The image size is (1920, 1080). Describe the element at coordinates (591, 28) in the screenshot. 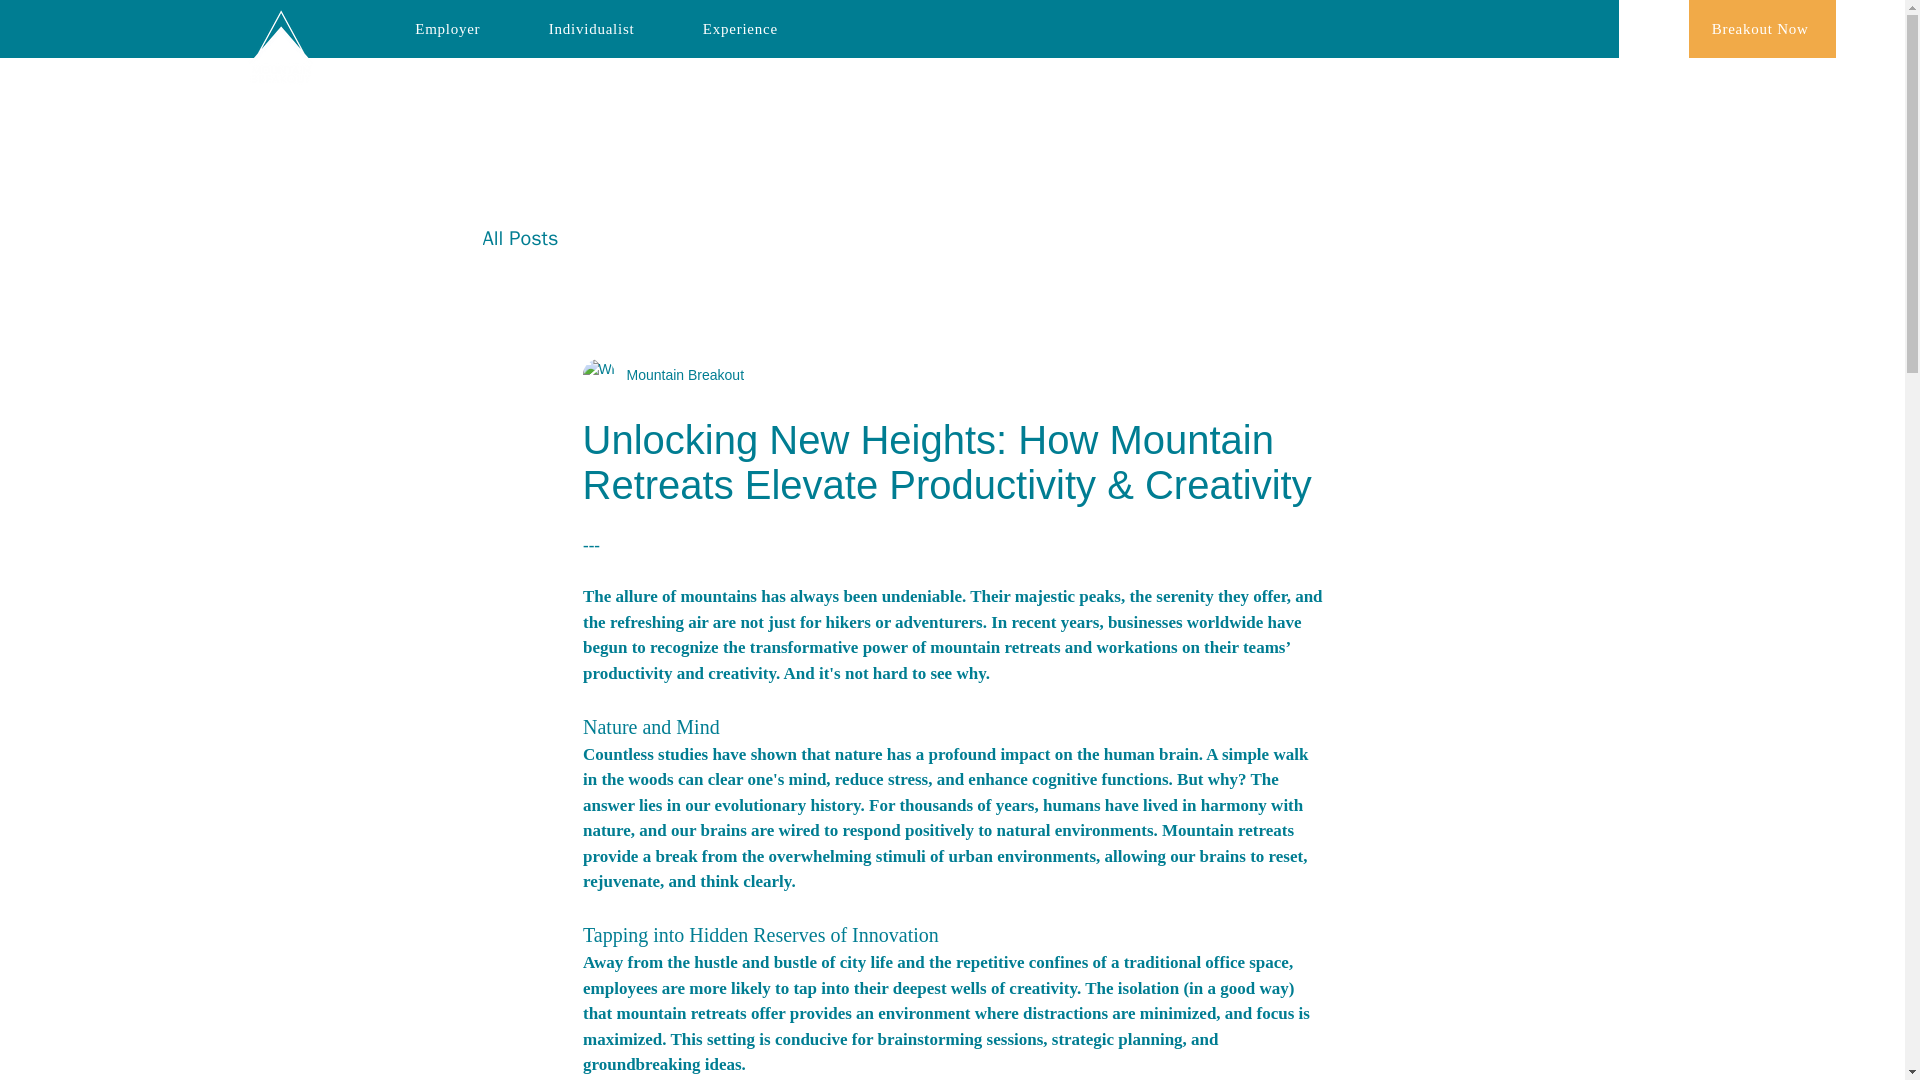

I see `Individualist` at that location.